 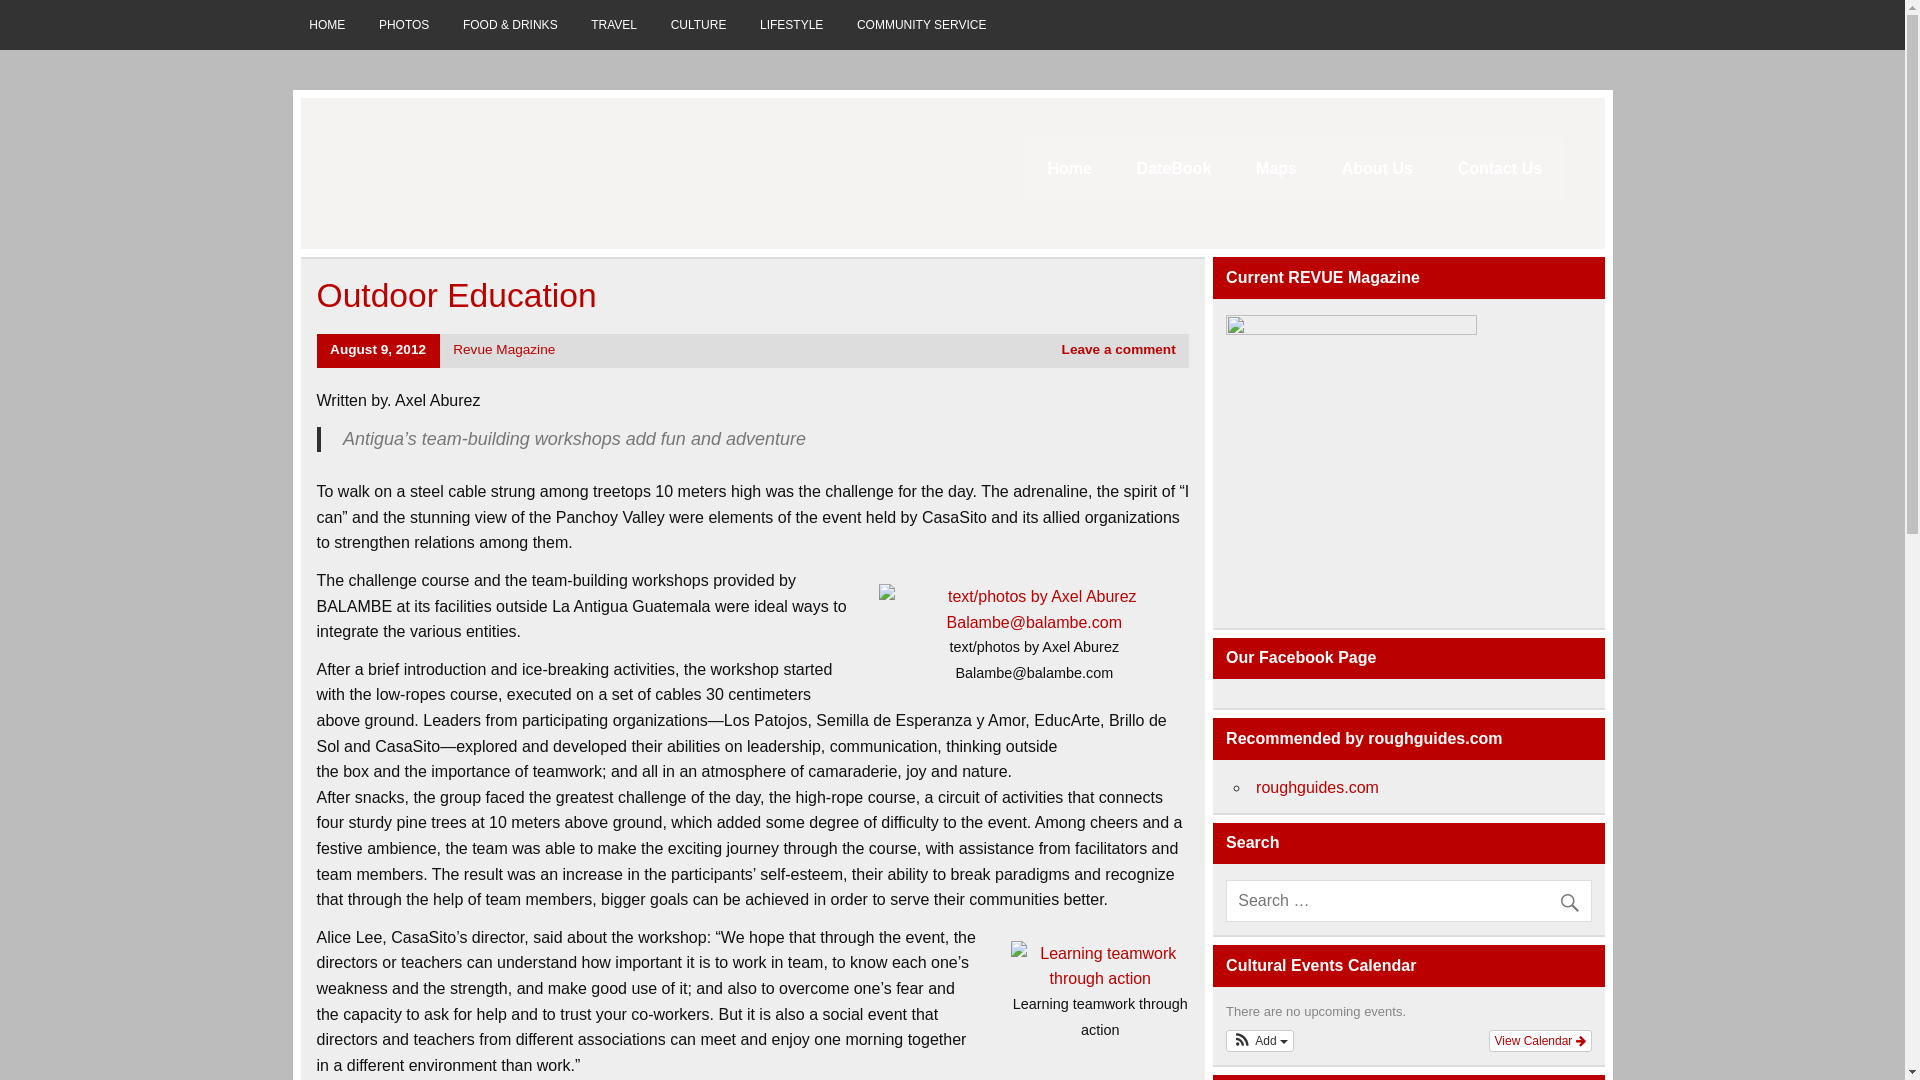 What do you see at coordinates (1100, 966) in the screenshot?
I see `Learning teamwork through action` at bounding box center [1100, 966].